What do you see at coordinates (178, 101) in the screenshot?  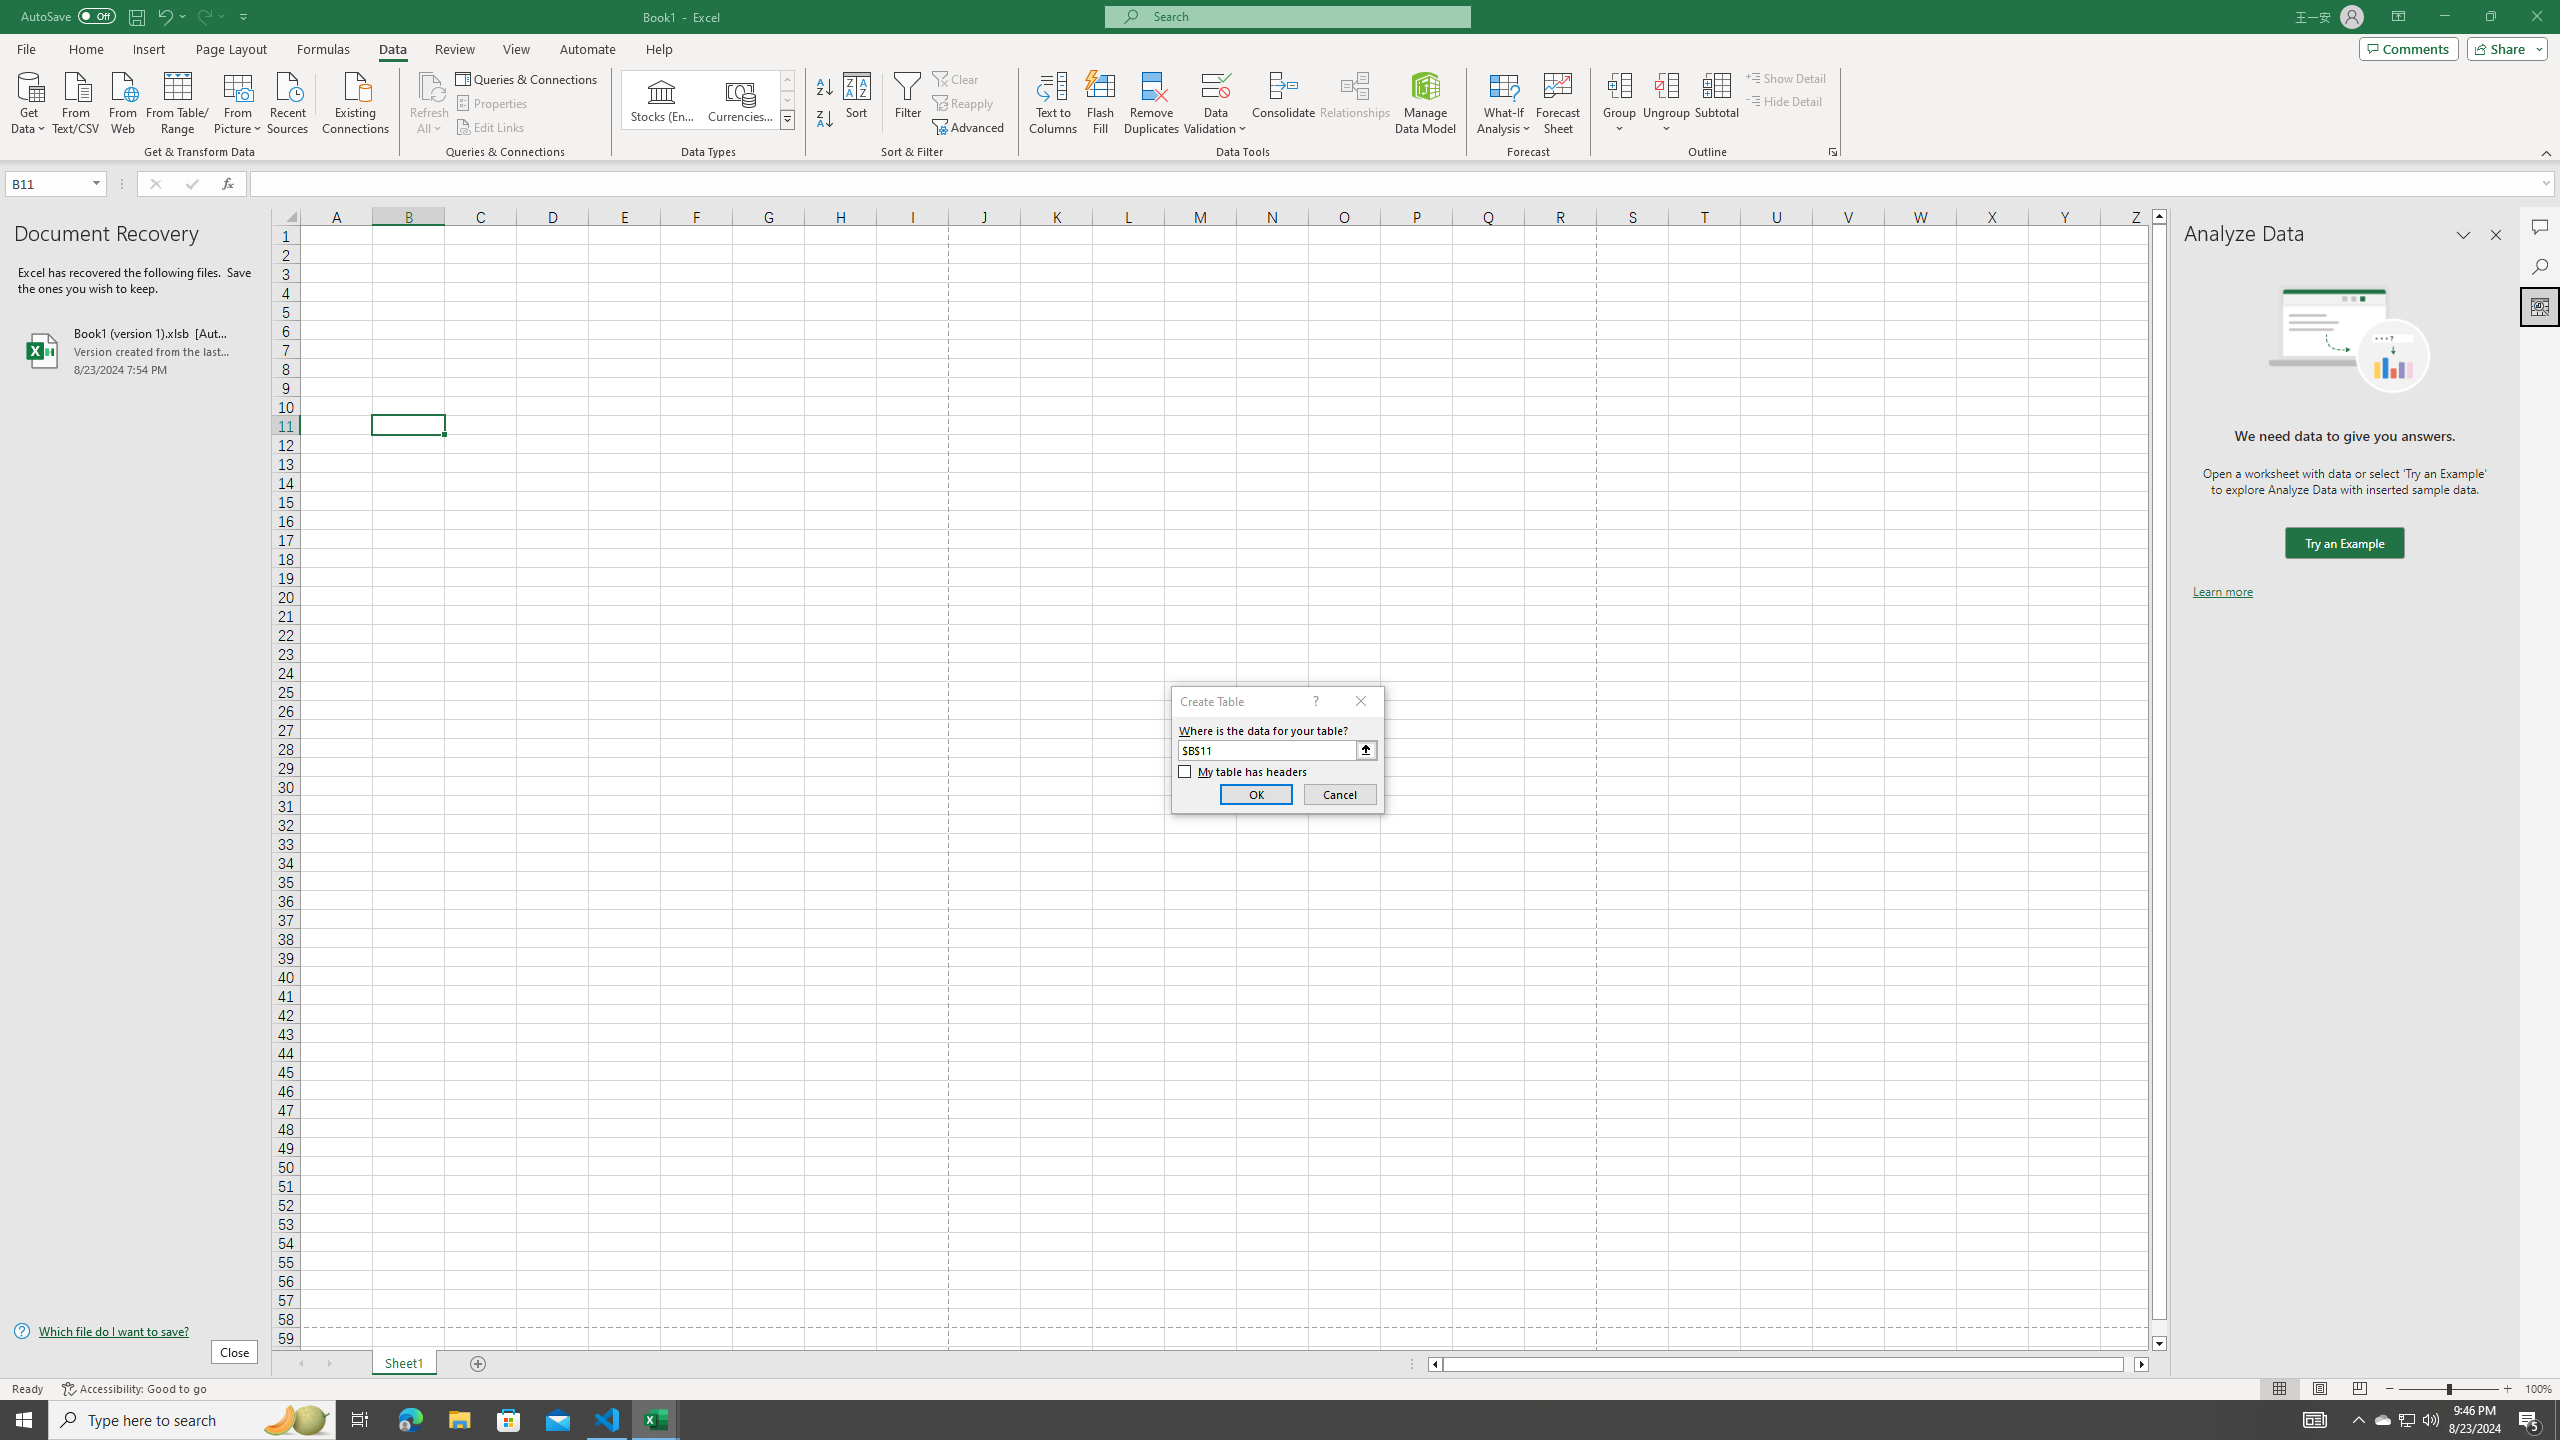 I see `From Table/Range` at bounding box center [178, 101].